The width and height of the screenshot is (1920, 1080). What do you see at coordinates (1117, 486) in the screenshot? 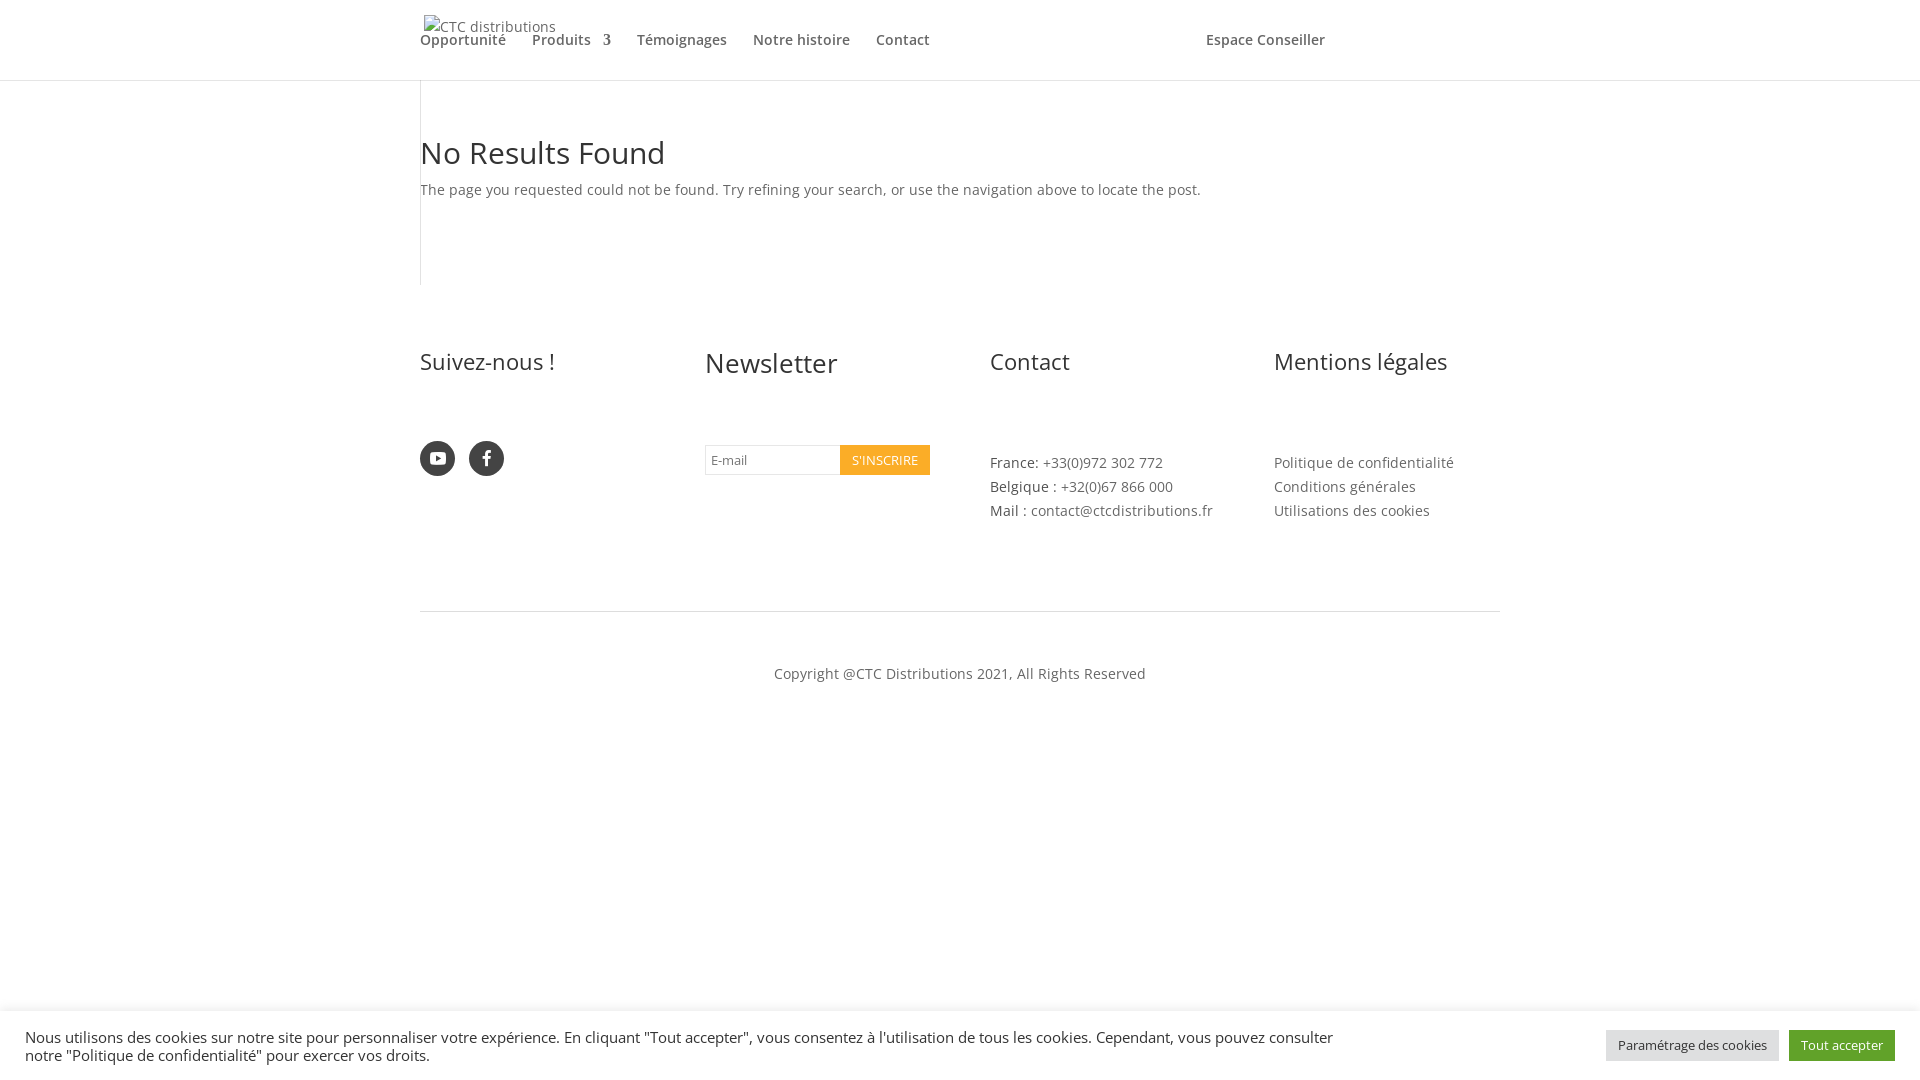
I see `+32(0)67 866 000` at bounding box center [1117, 486].